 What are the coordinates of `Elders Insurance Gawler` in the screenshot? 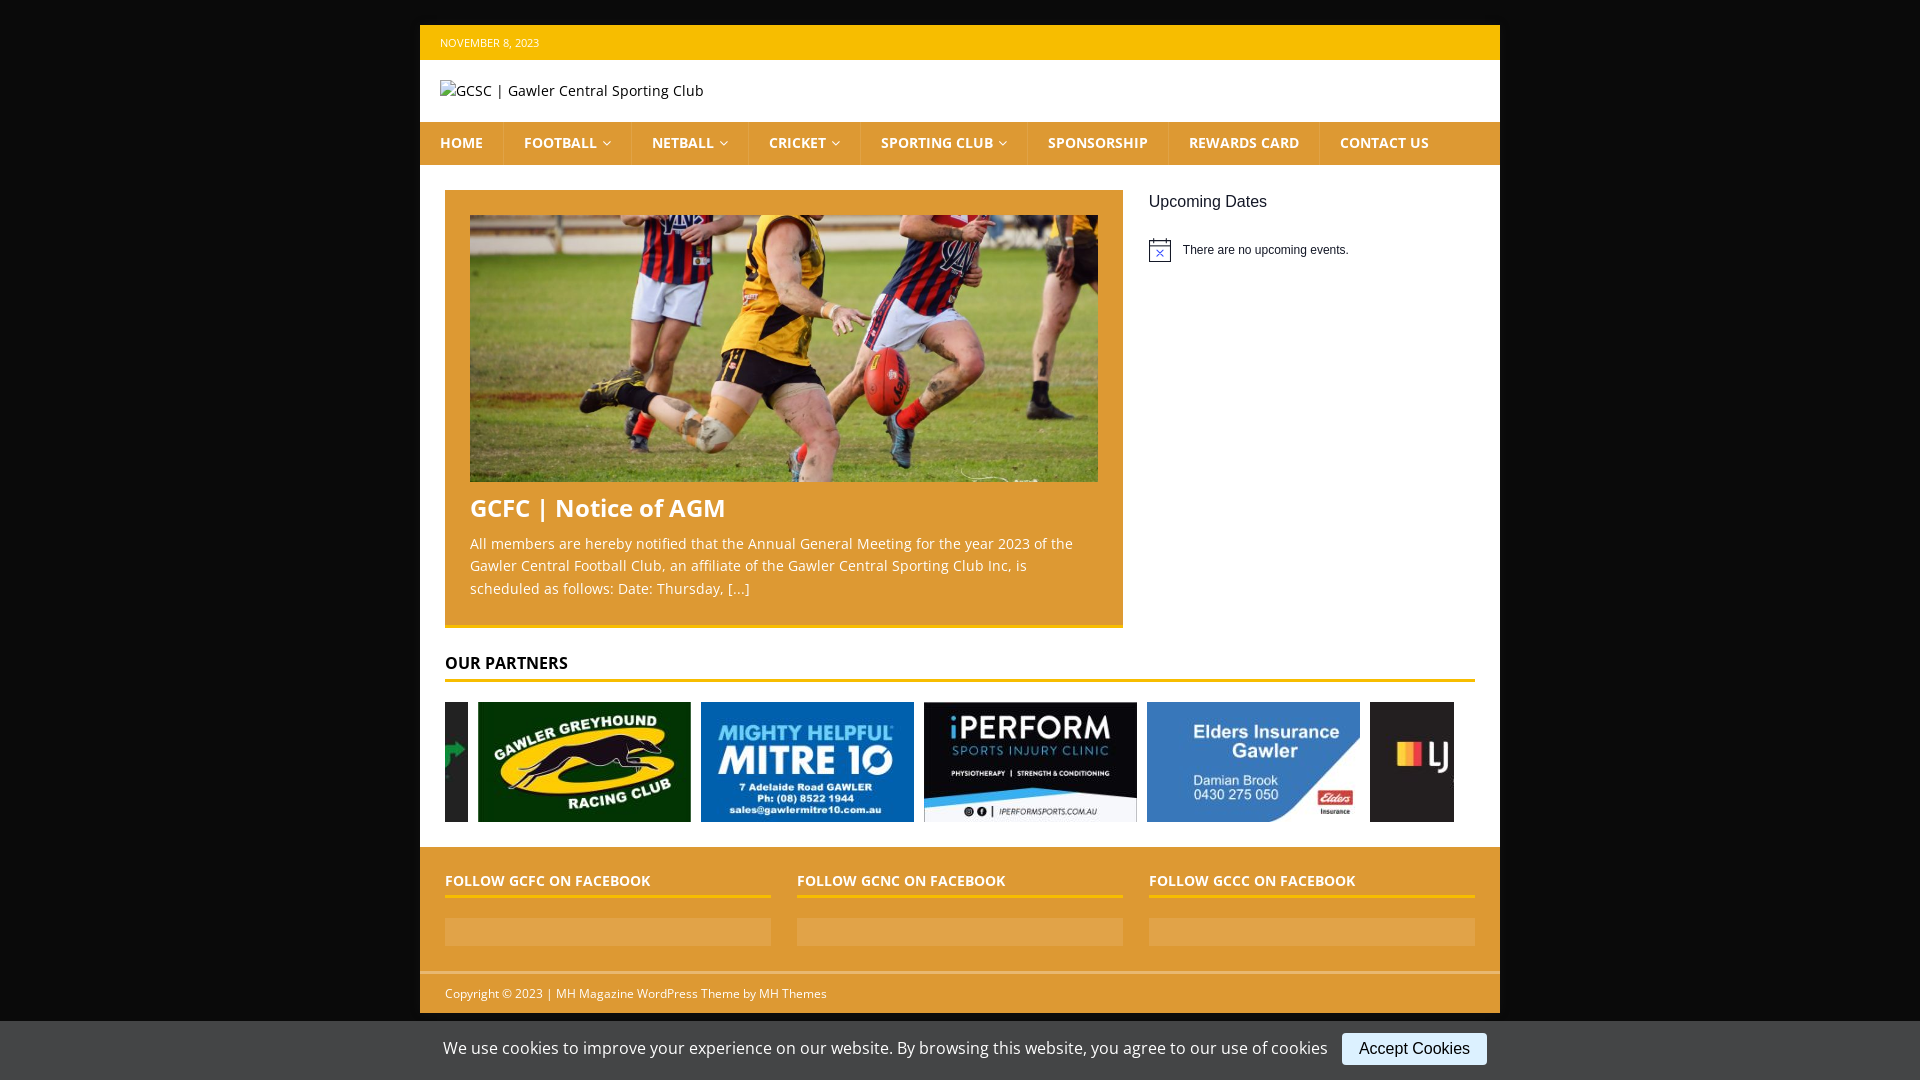 It's located at (1368, 810).